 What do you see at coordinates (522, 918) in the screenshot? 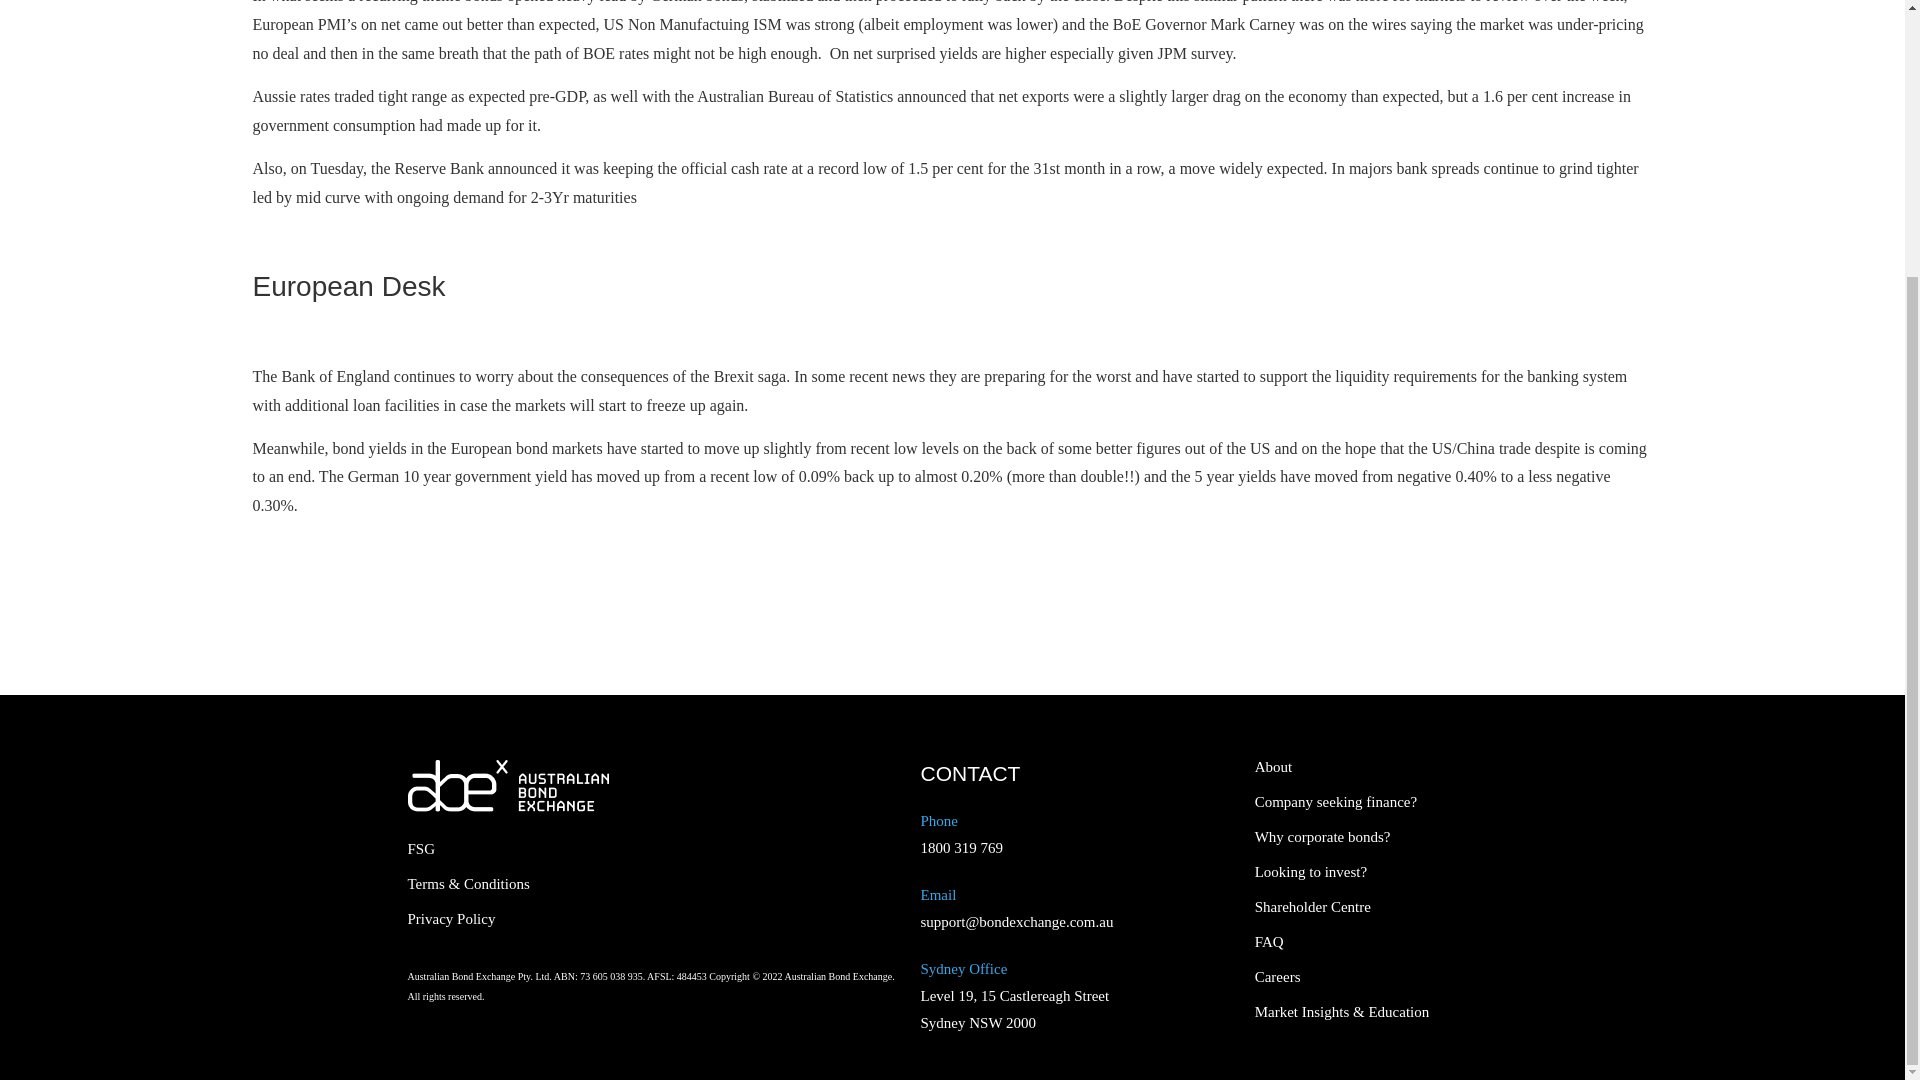
I see `Privacy Policy` at bounding box center [522, 918].